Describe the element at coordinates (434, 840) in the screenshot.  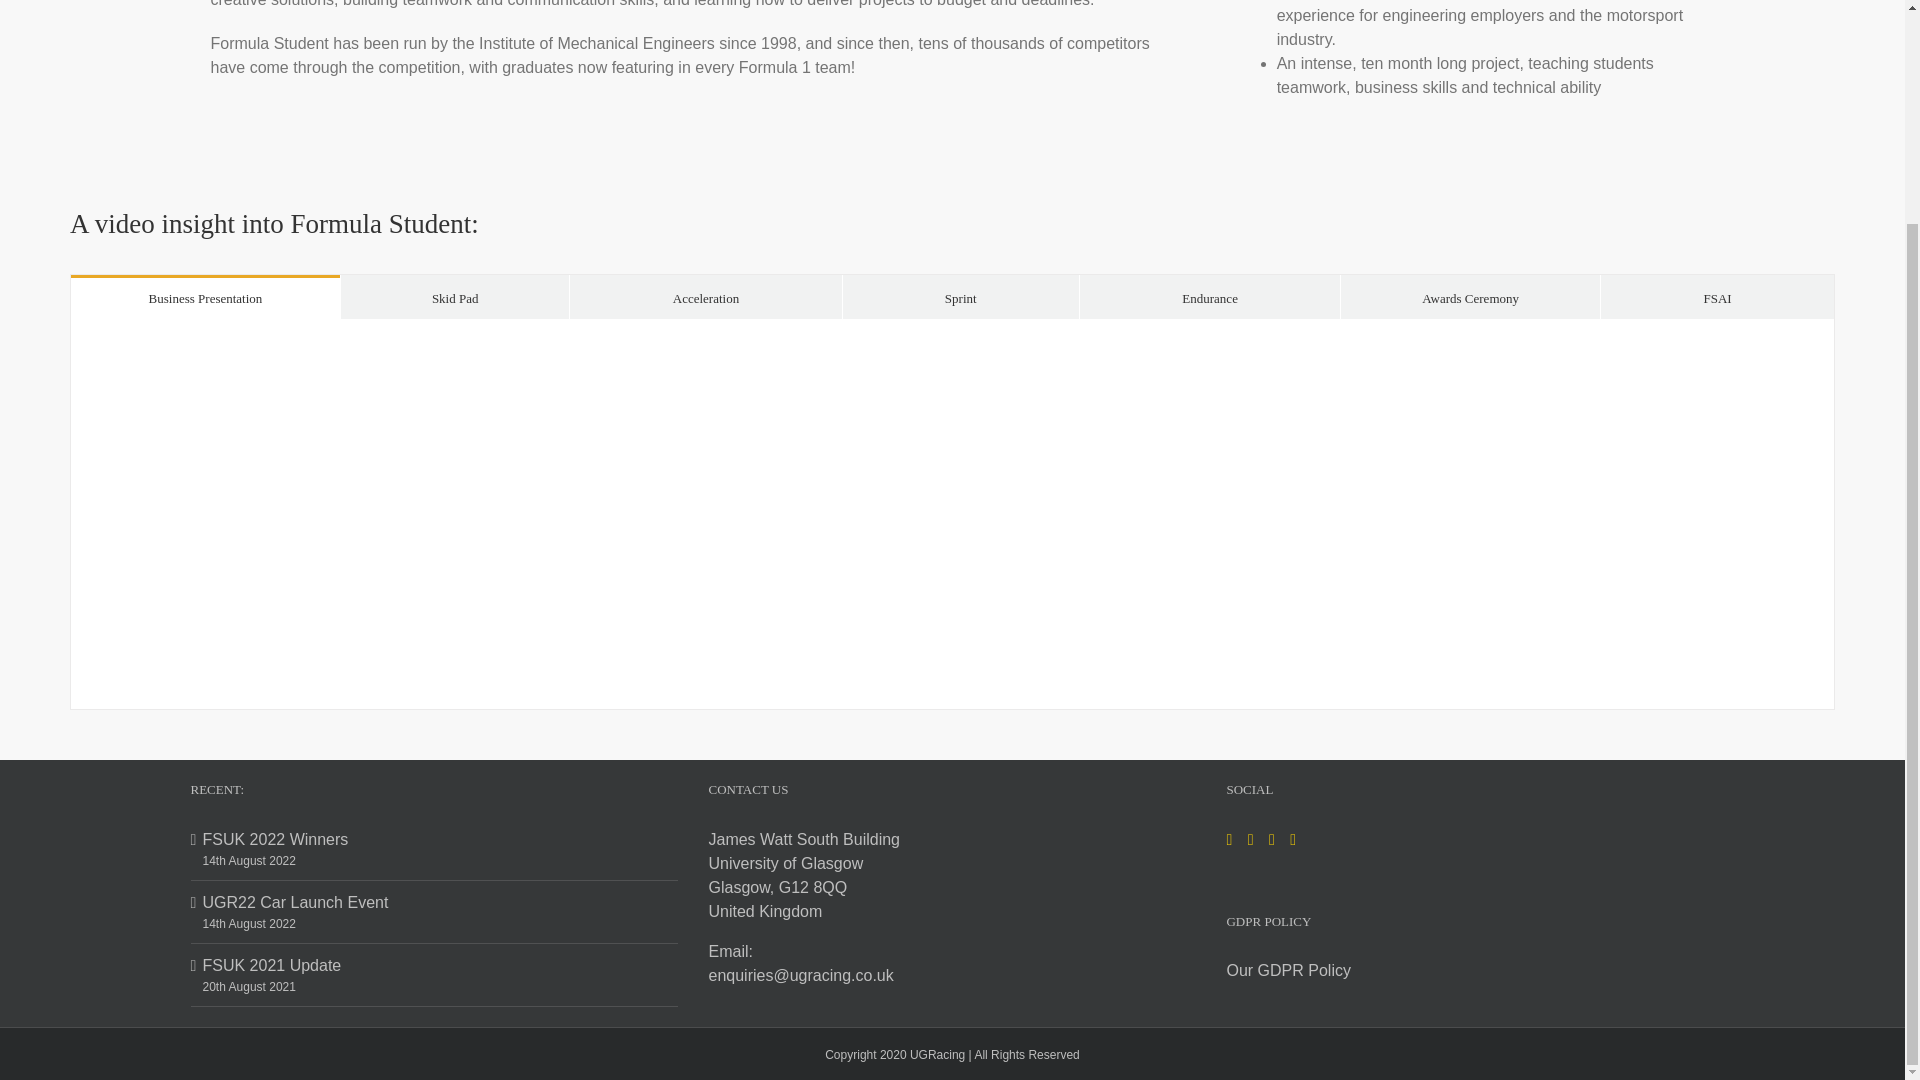
I see `FSUK 2022 Winners` at that location.